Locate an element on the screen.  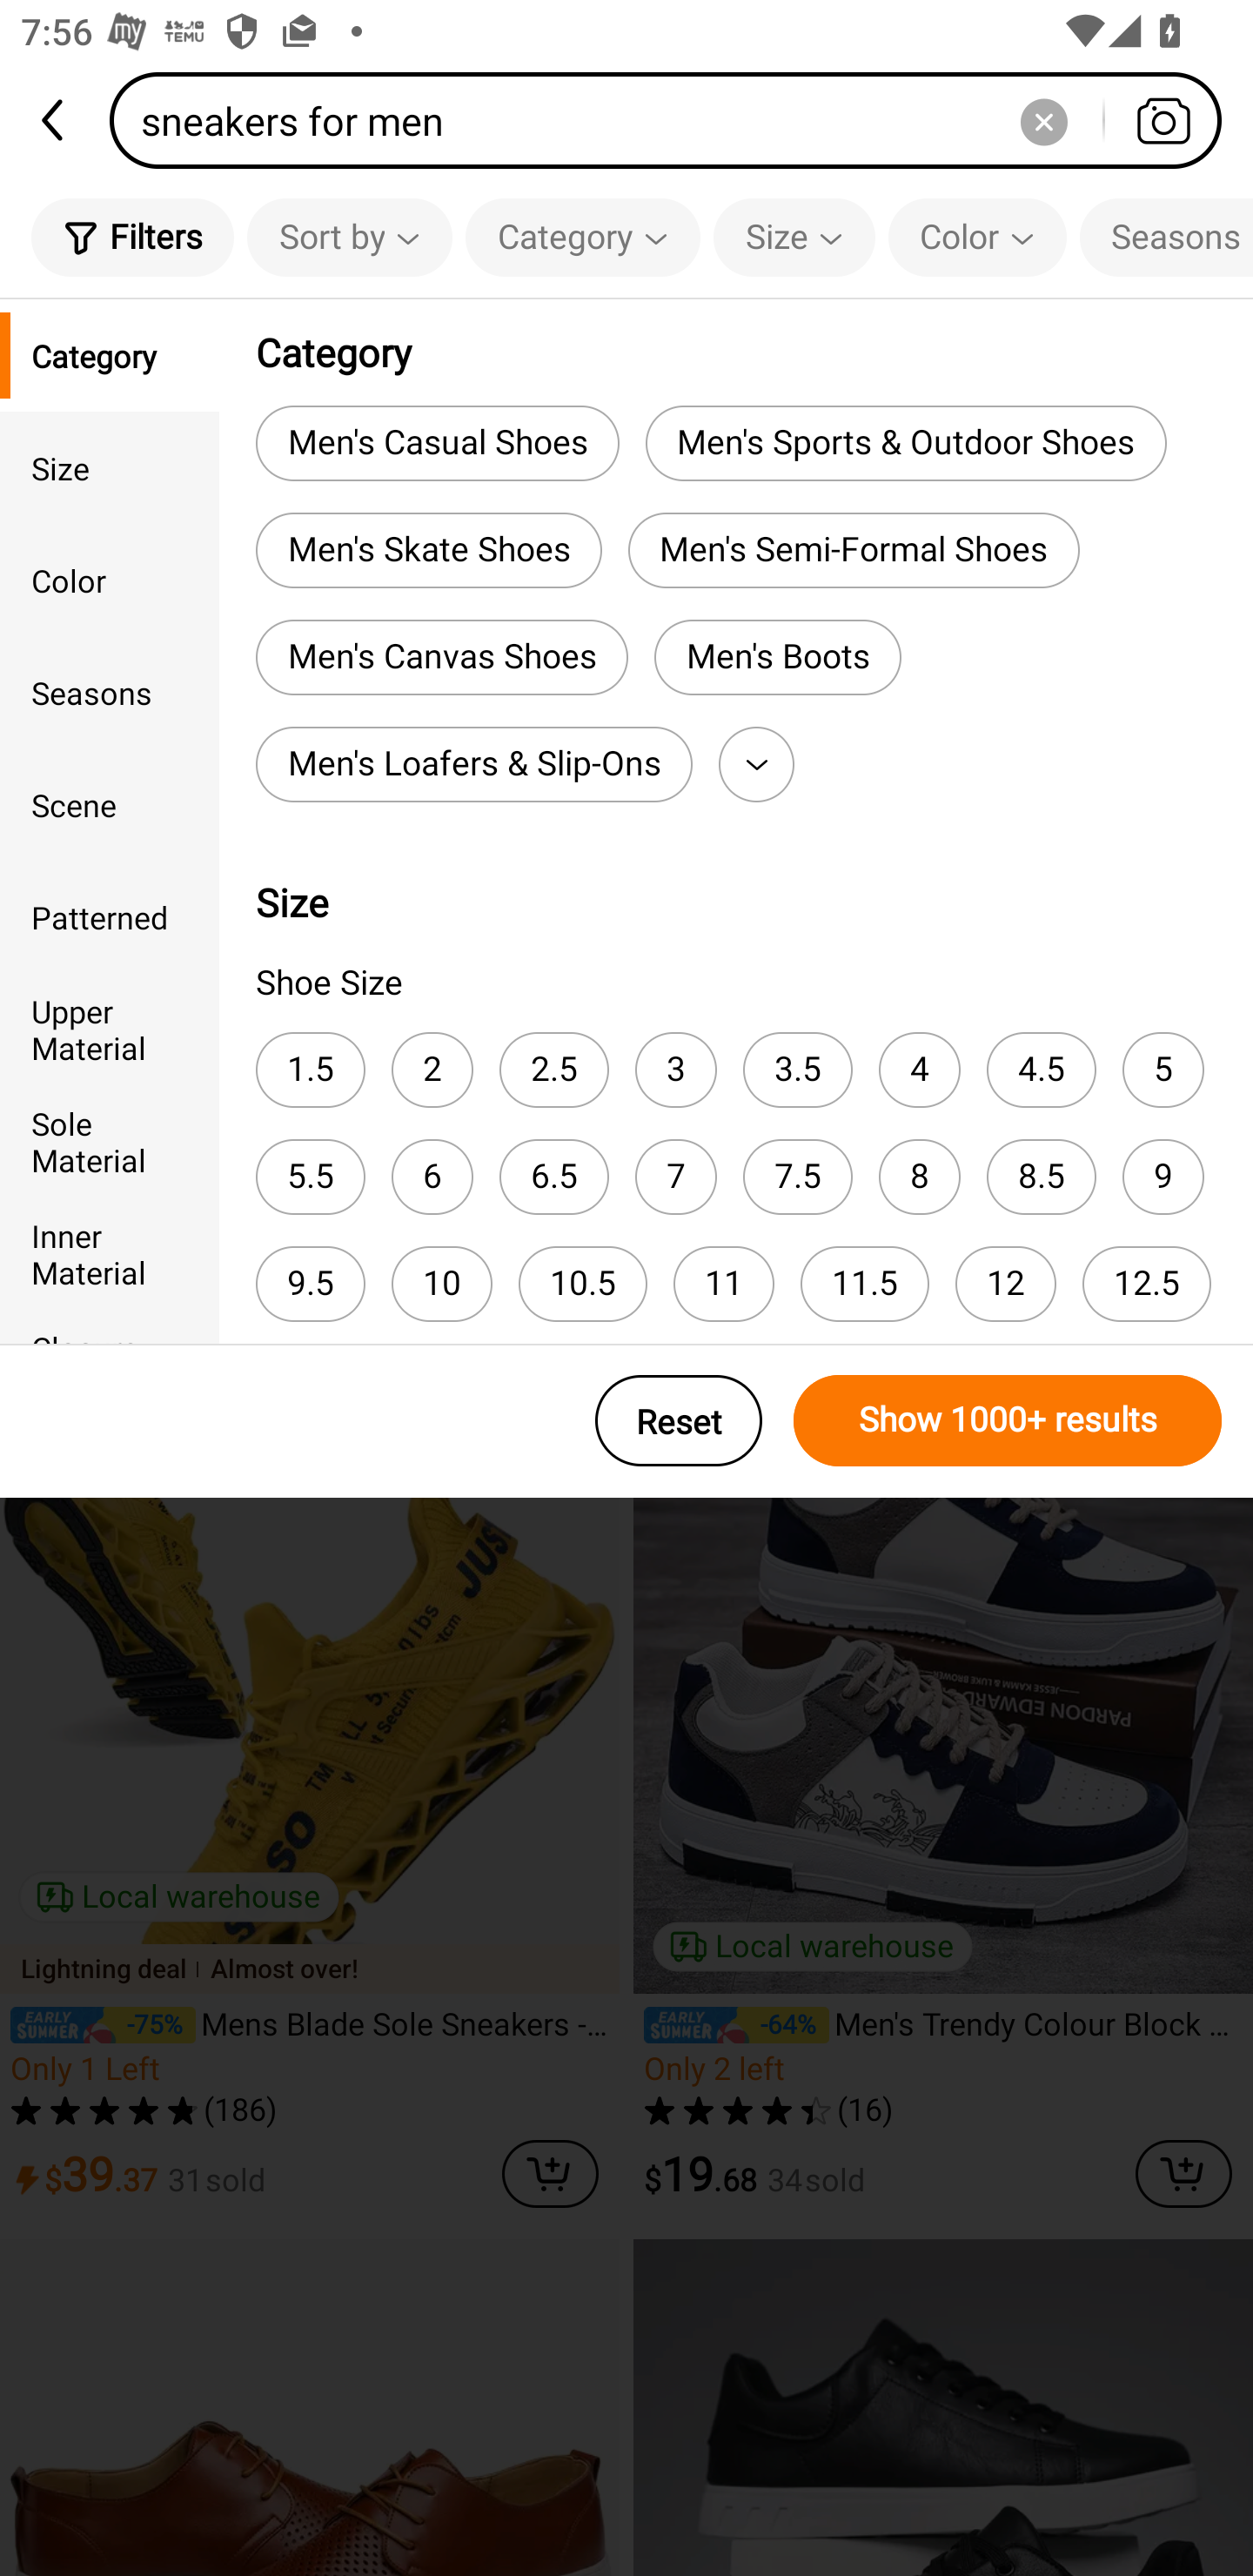
Filters is located at coordinates (132, 237).